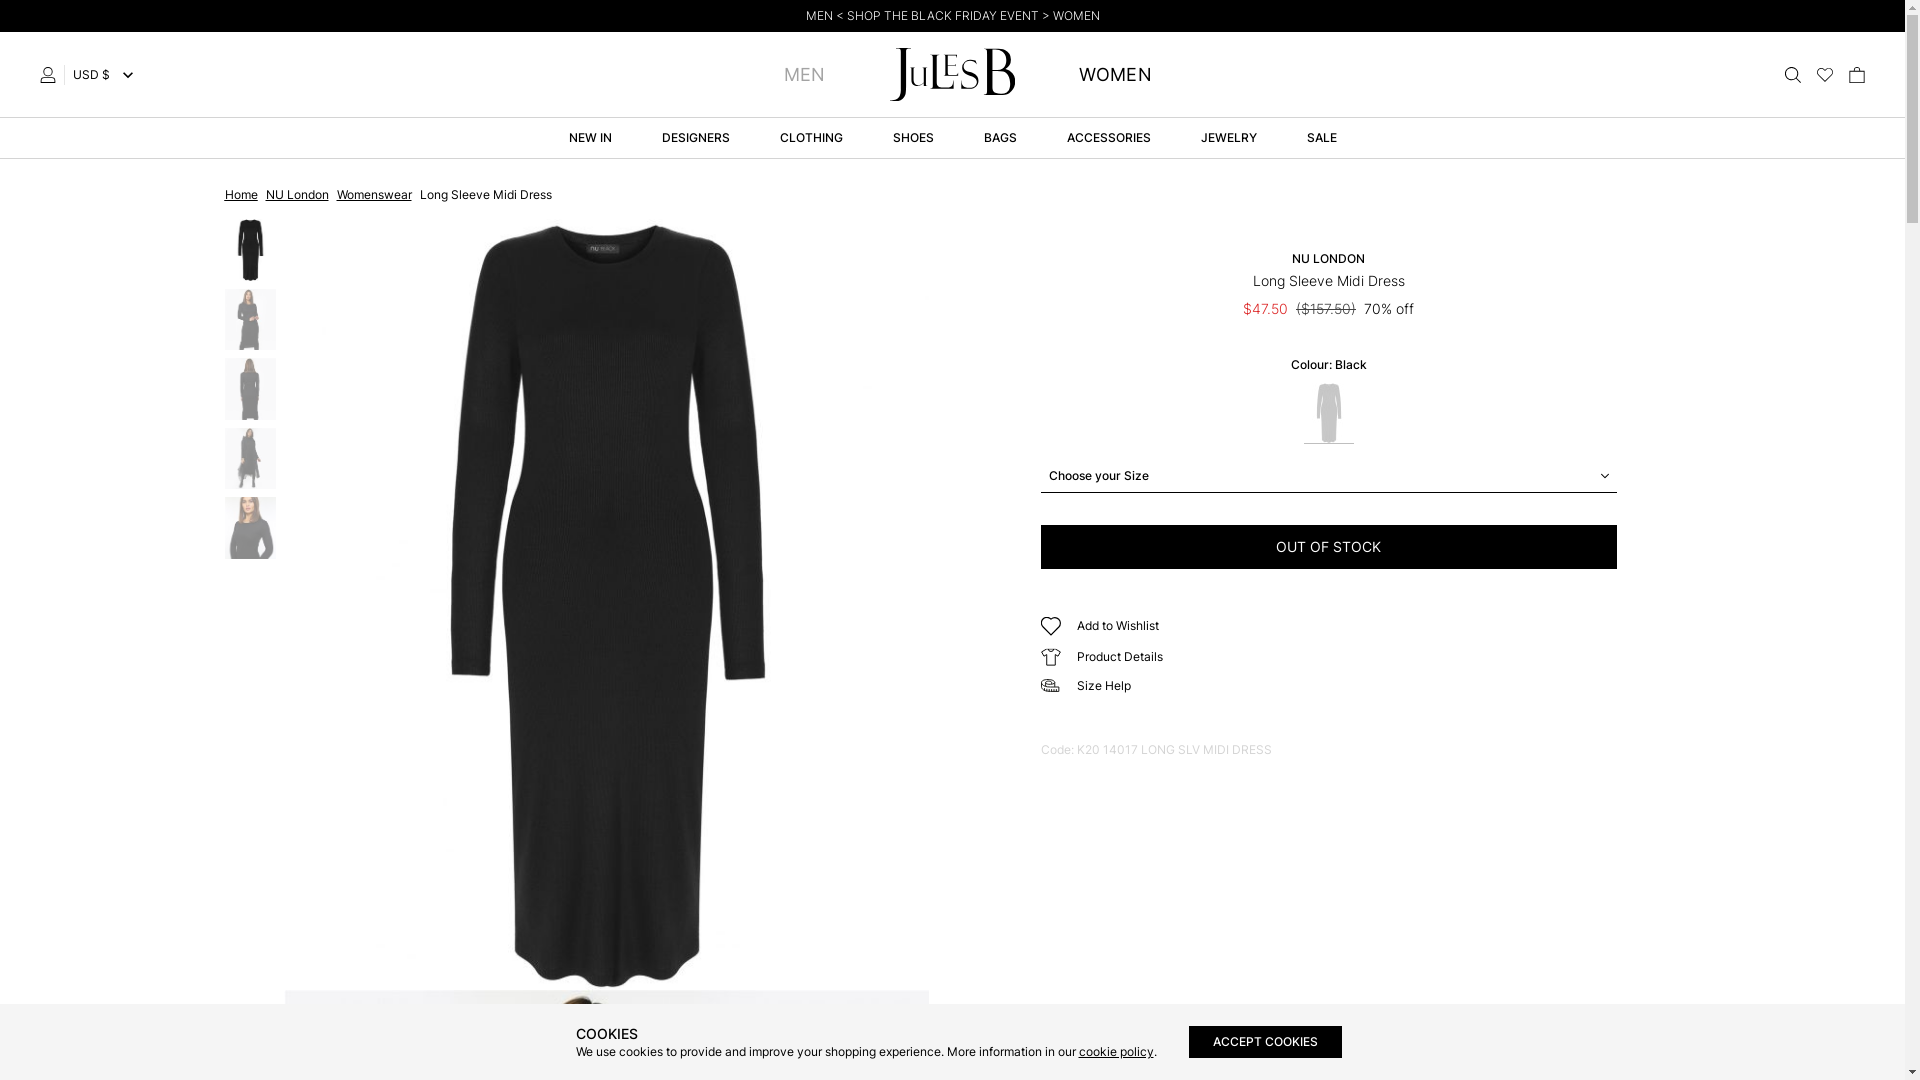  What do you see at coordinates (1321, 138) in the screenshot?
I see `SALE` at bounding box center [1321, 138].